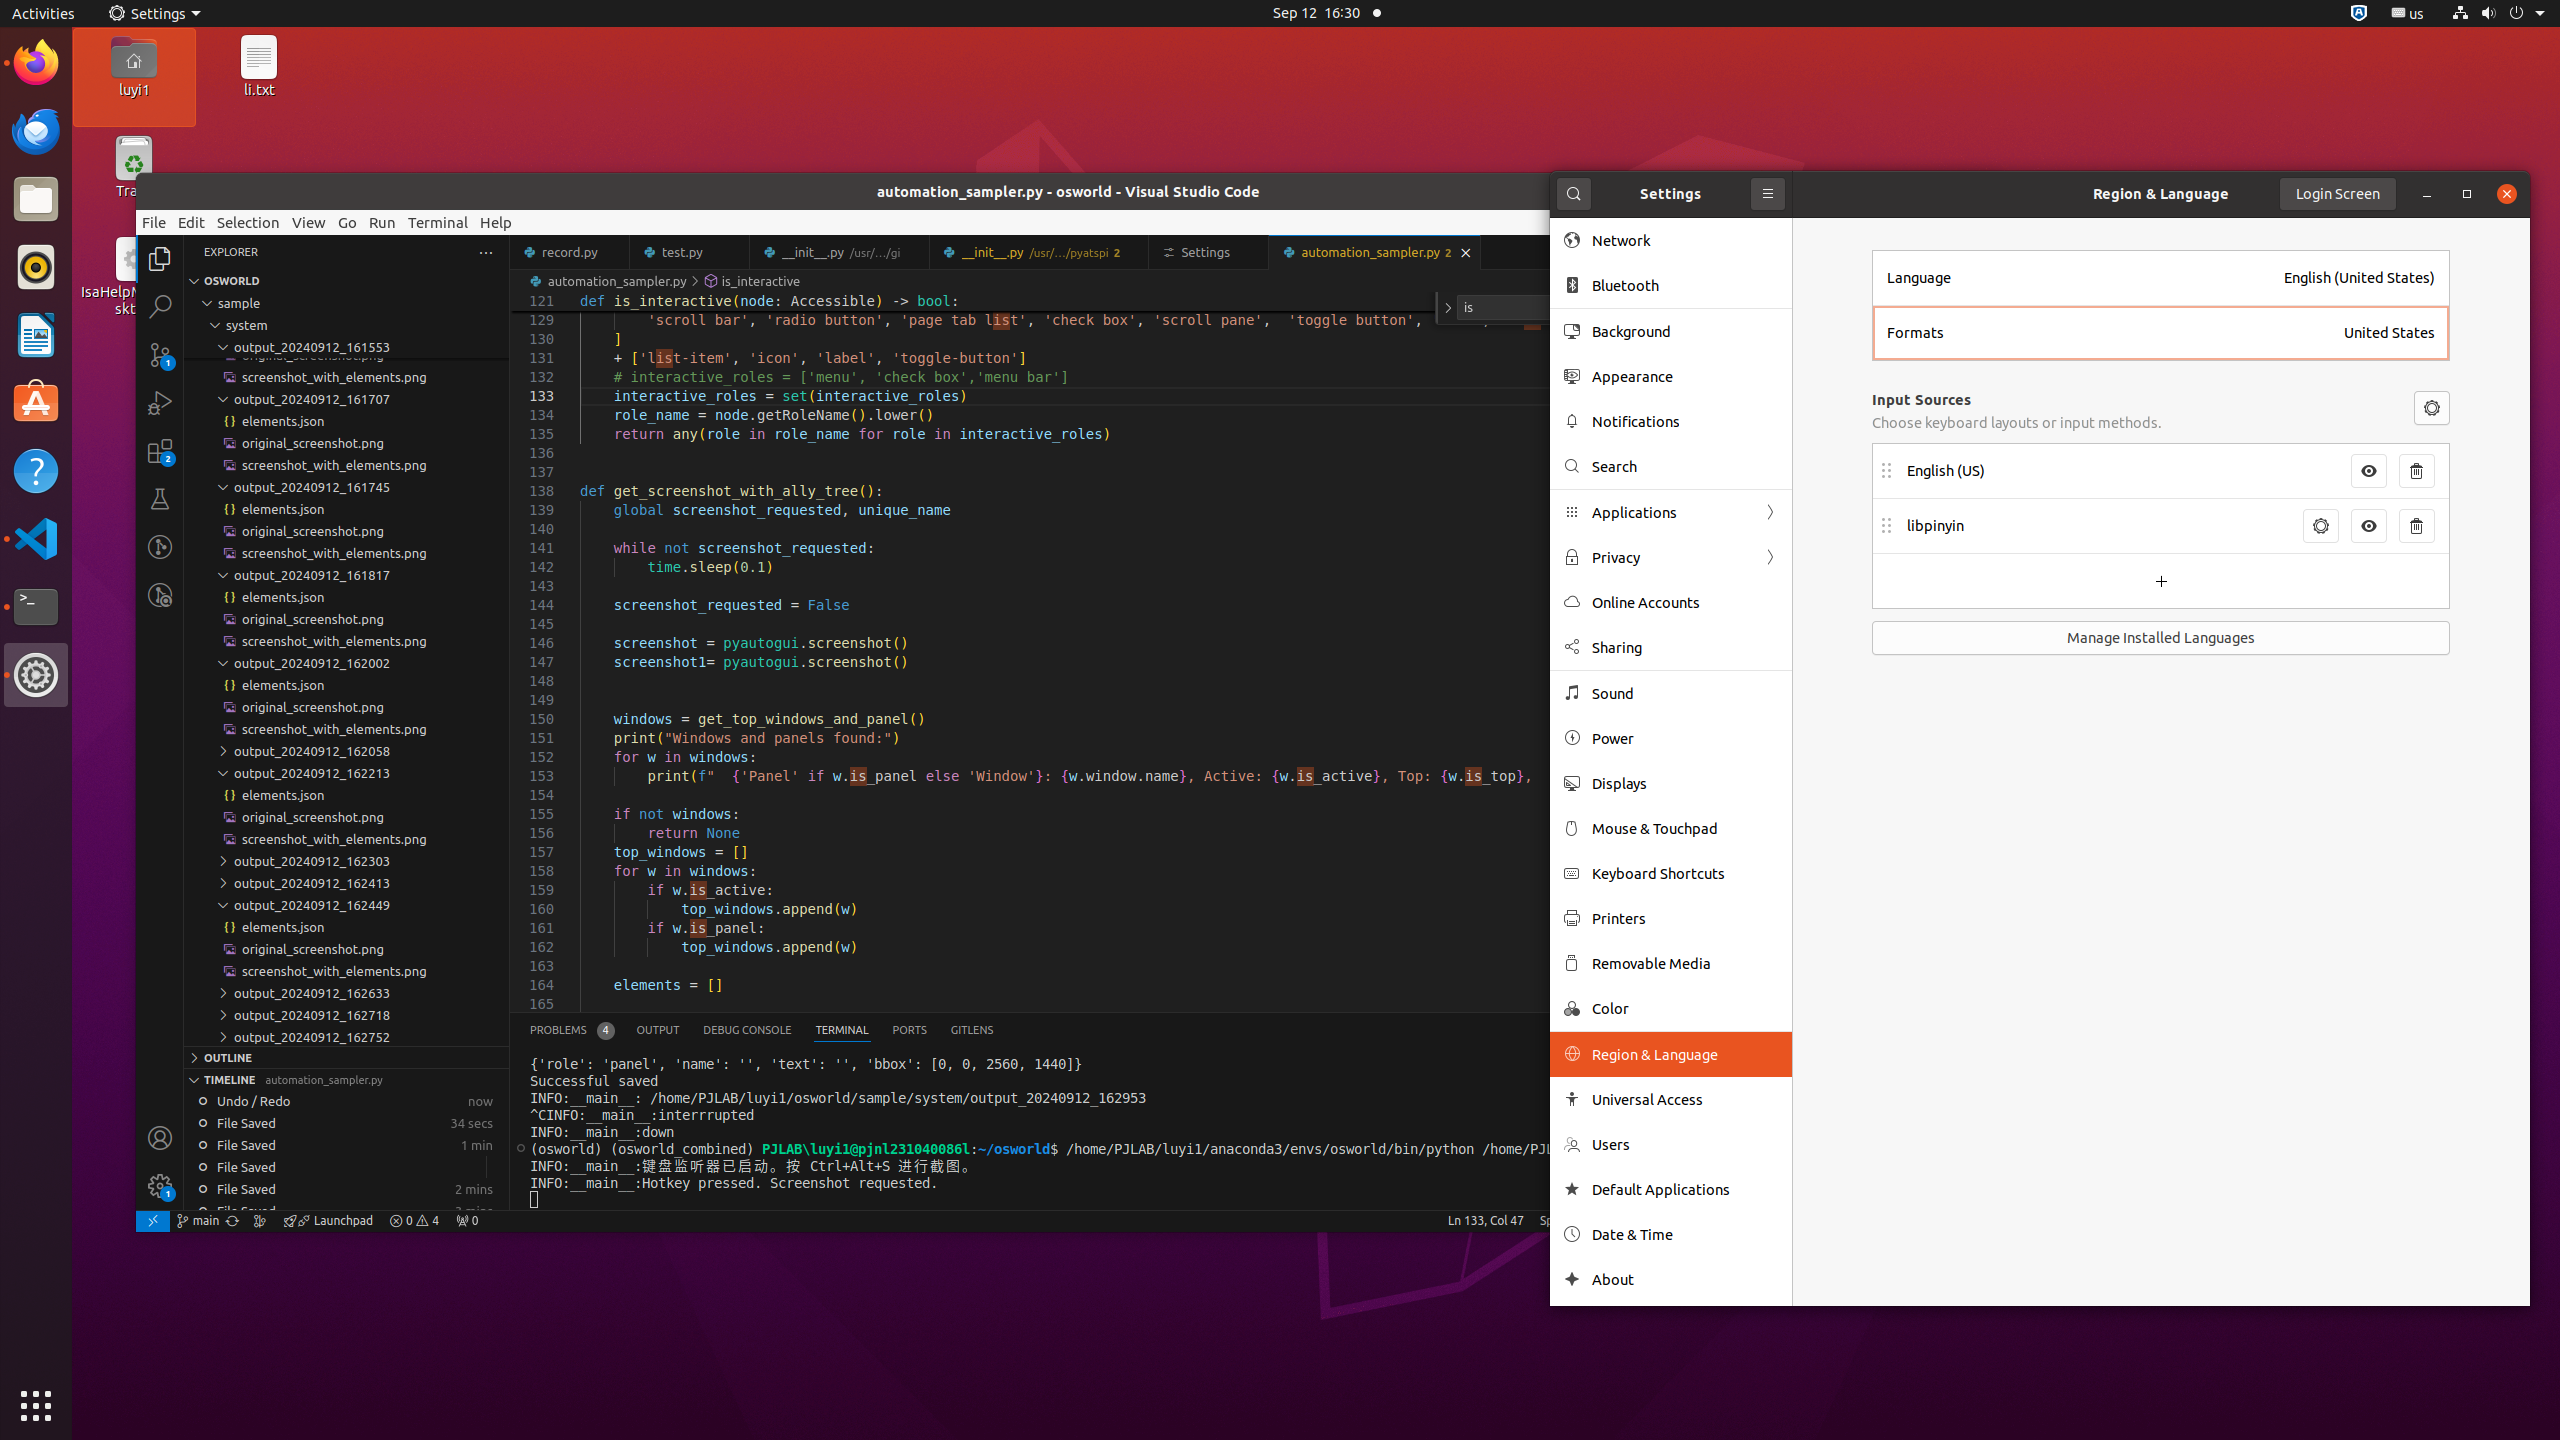  Describe the element at coordinates (1768, 194) in the screenshot. I see `Primary Menu` at that location.